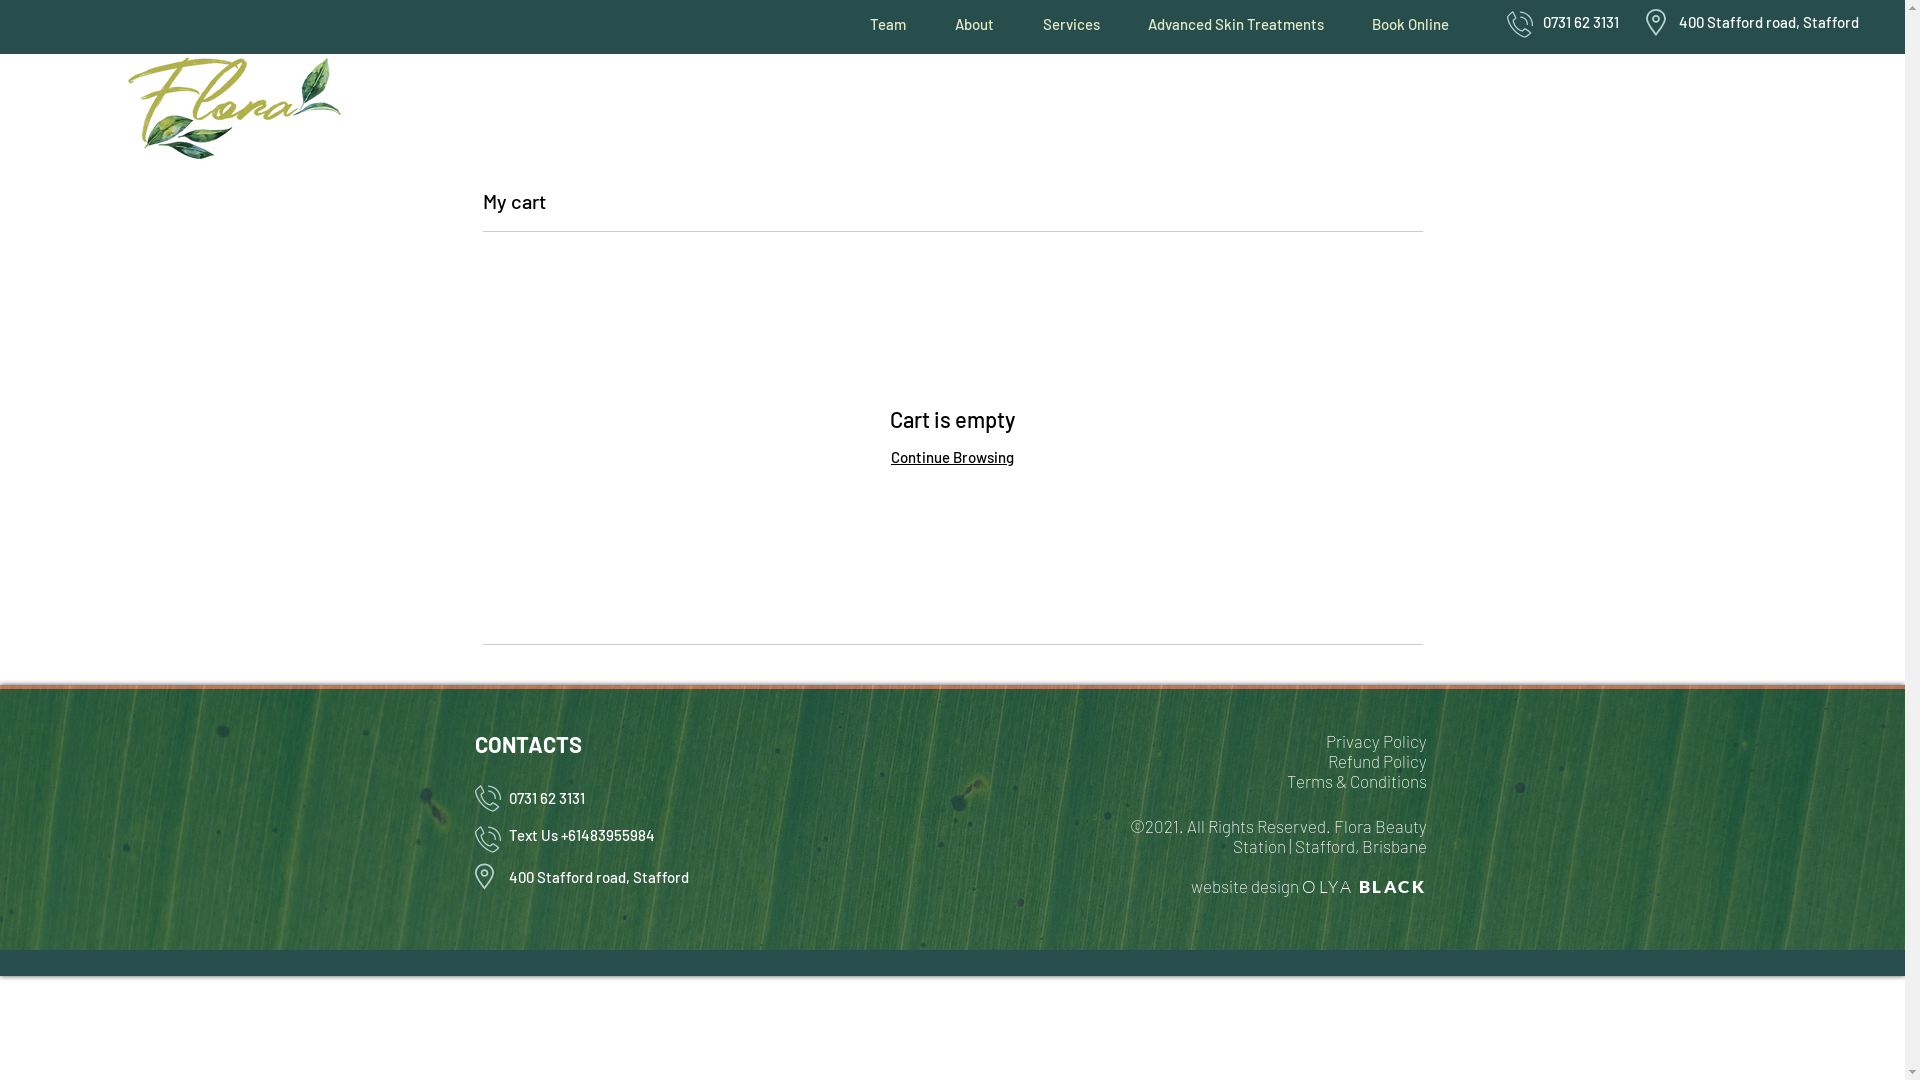 The width and height of the screenshot is (1920, 1080). What do you see at coordinates (1364, 886) in the screenshot?
I see `OLYA BLACK` at bounding box center [1364, 886].